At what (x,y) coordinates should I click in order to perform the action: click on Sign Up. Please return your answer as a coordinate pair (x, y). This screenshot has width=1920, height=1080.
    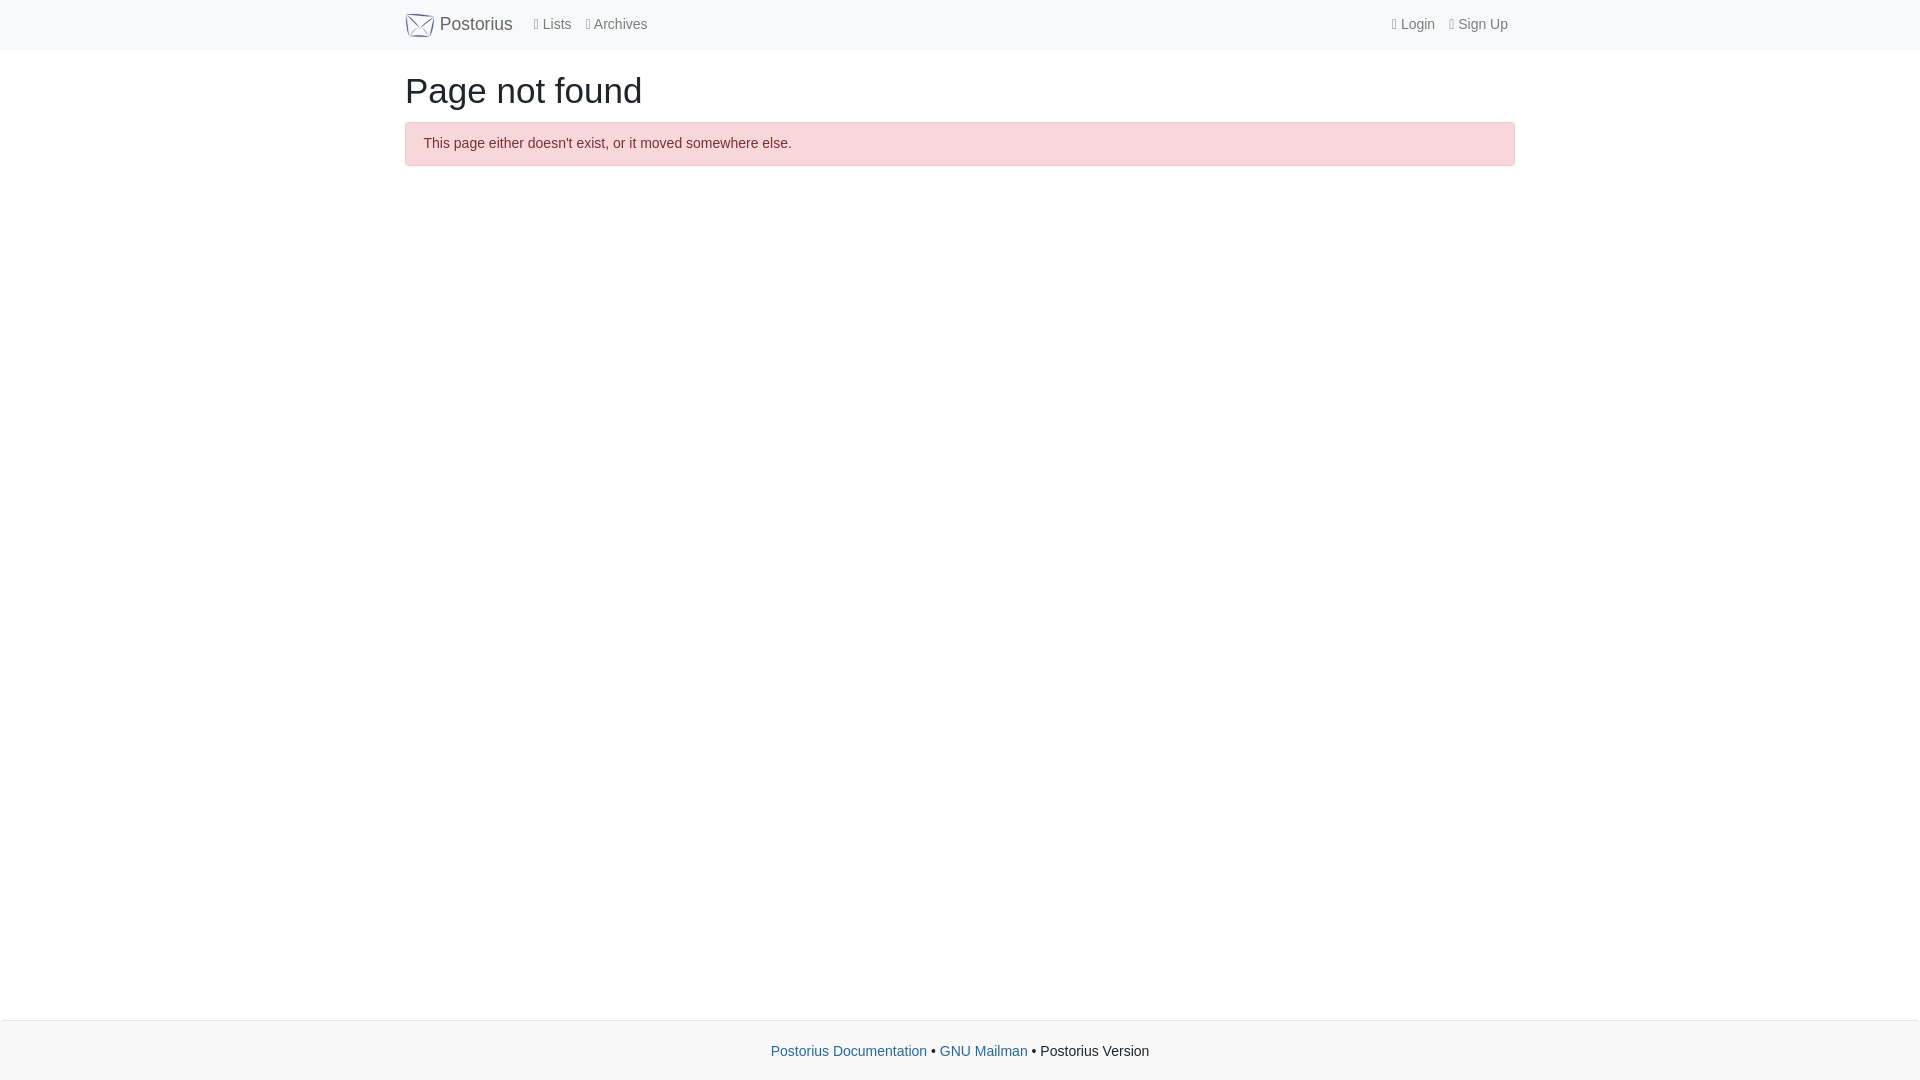
    Looking at the image, I should click on (1478, 24).